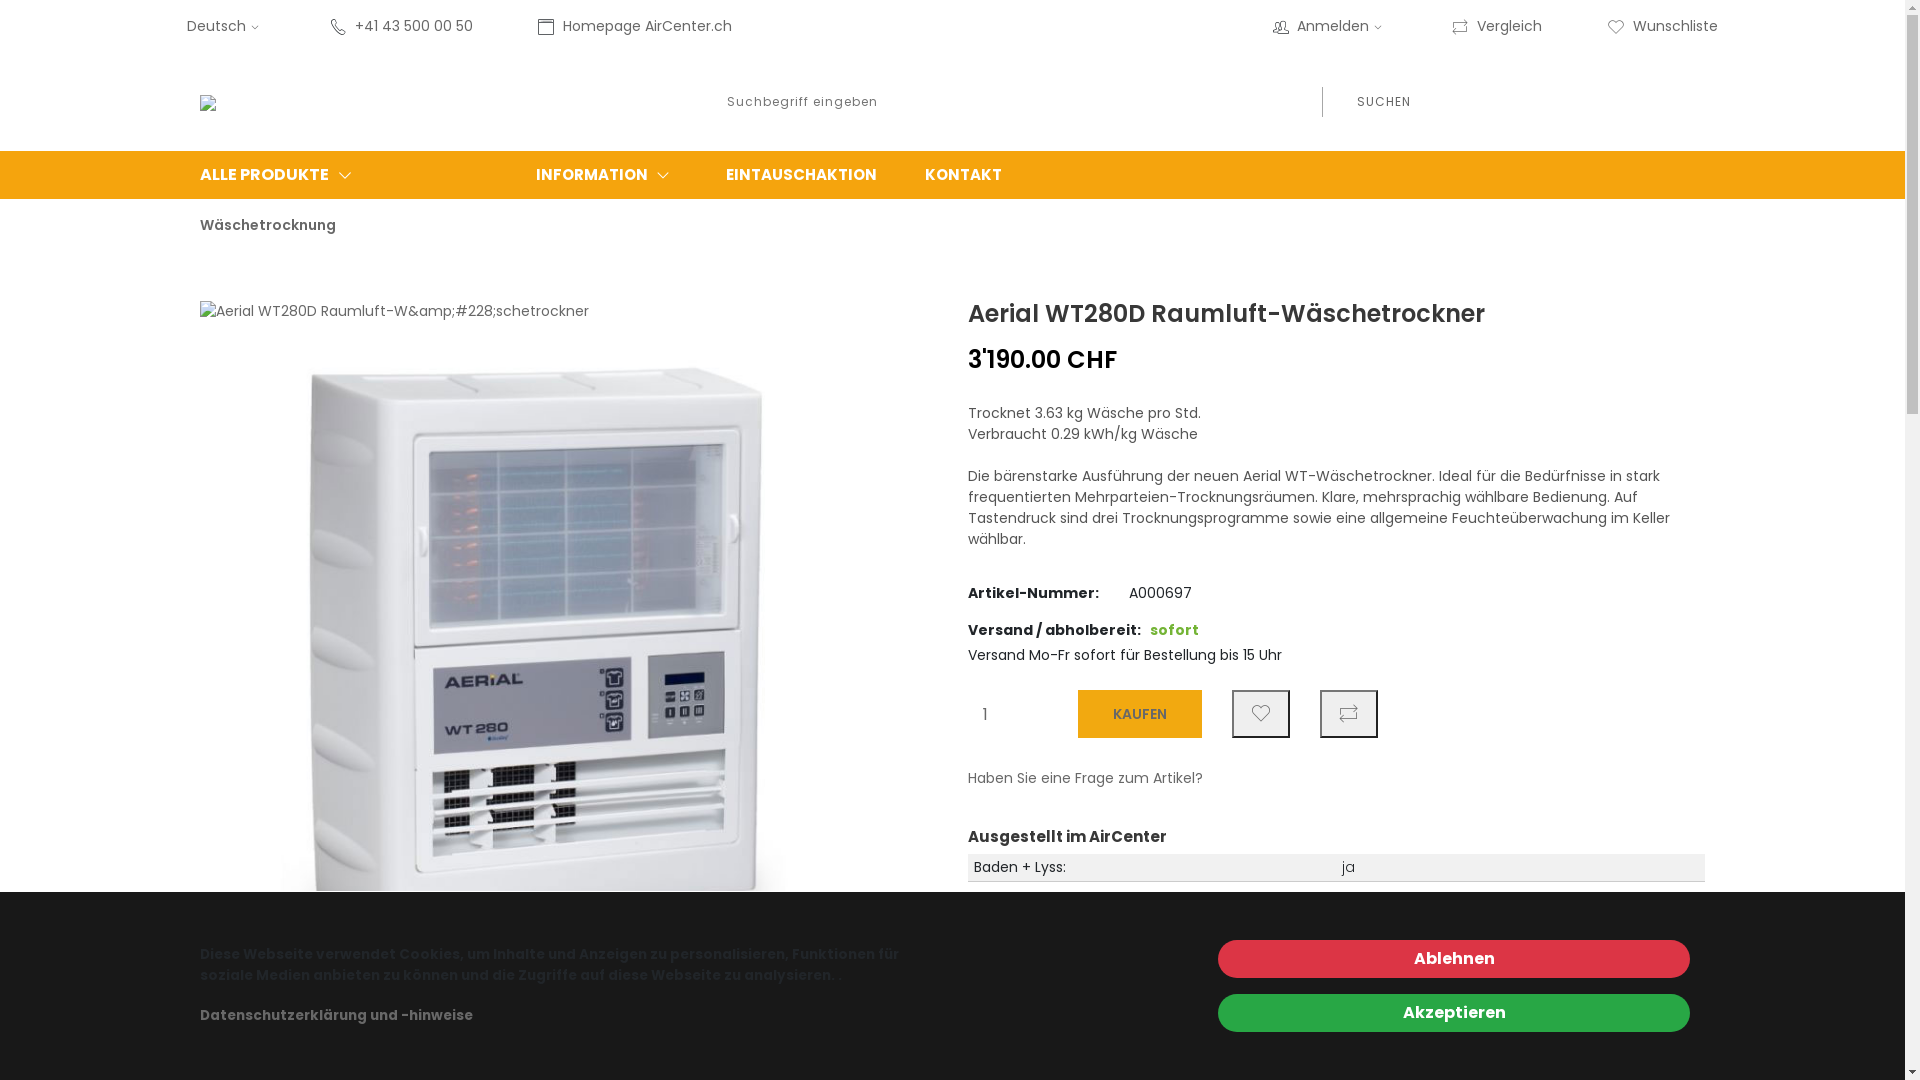 The image size is (1920, 1080). I want to click on Anmelden, so click(1342, 26).